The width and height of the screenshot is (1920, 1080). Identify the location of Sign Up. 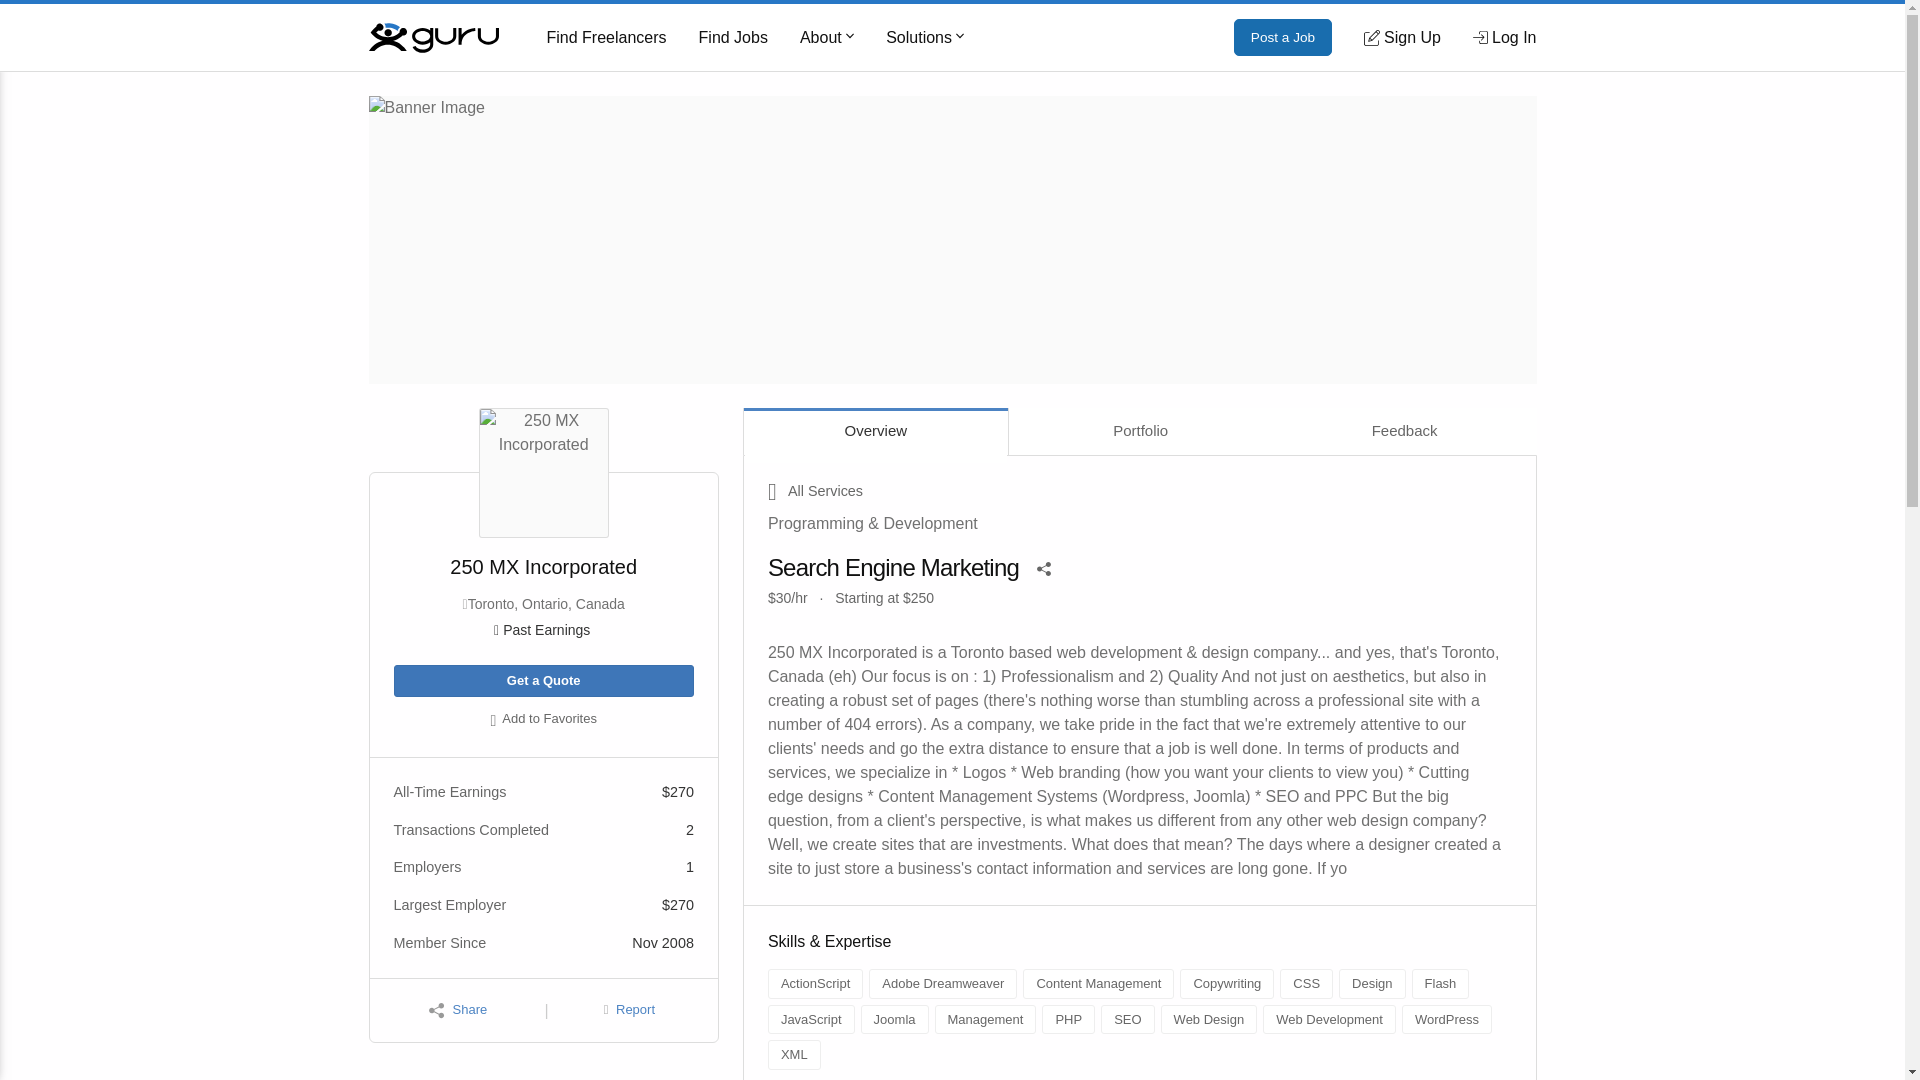
(1402, 37).